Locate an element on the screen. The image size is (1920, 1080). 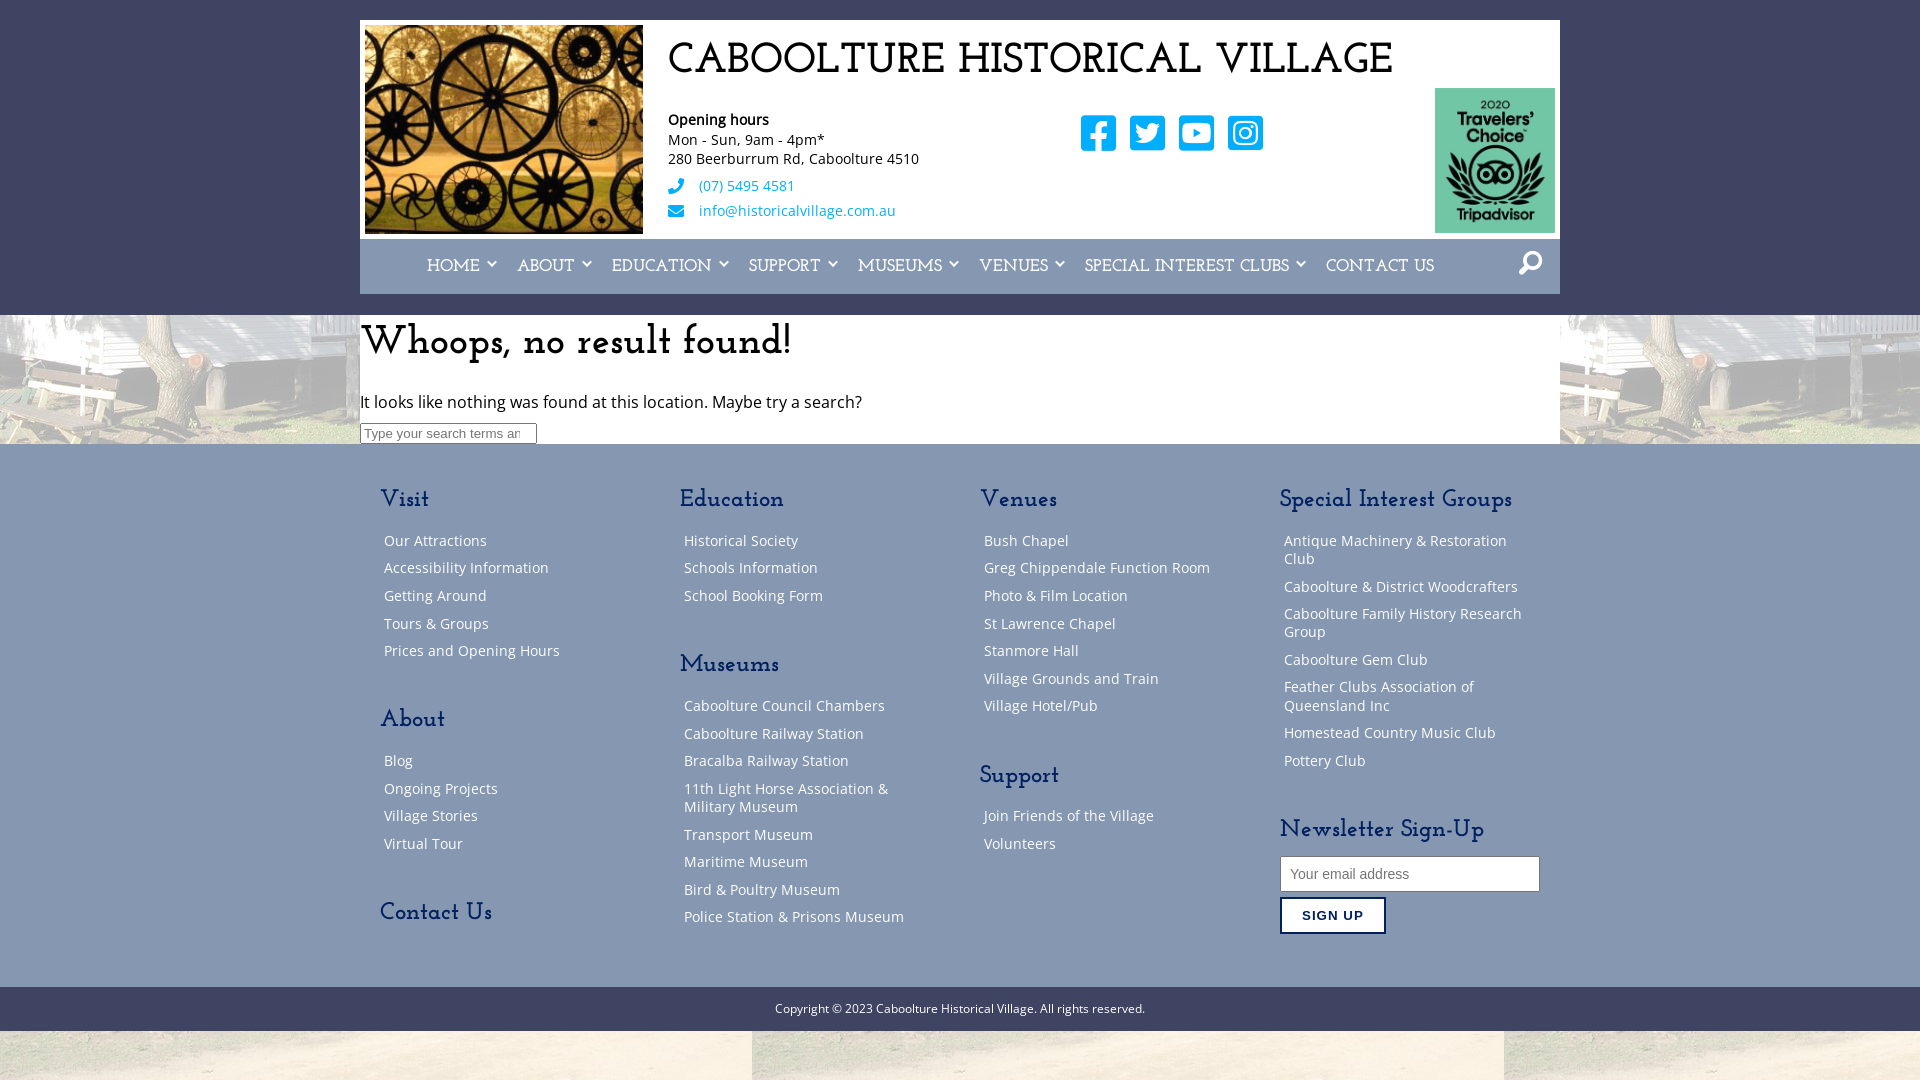
Photo & Film Location is located at coordinates (1110, 596).